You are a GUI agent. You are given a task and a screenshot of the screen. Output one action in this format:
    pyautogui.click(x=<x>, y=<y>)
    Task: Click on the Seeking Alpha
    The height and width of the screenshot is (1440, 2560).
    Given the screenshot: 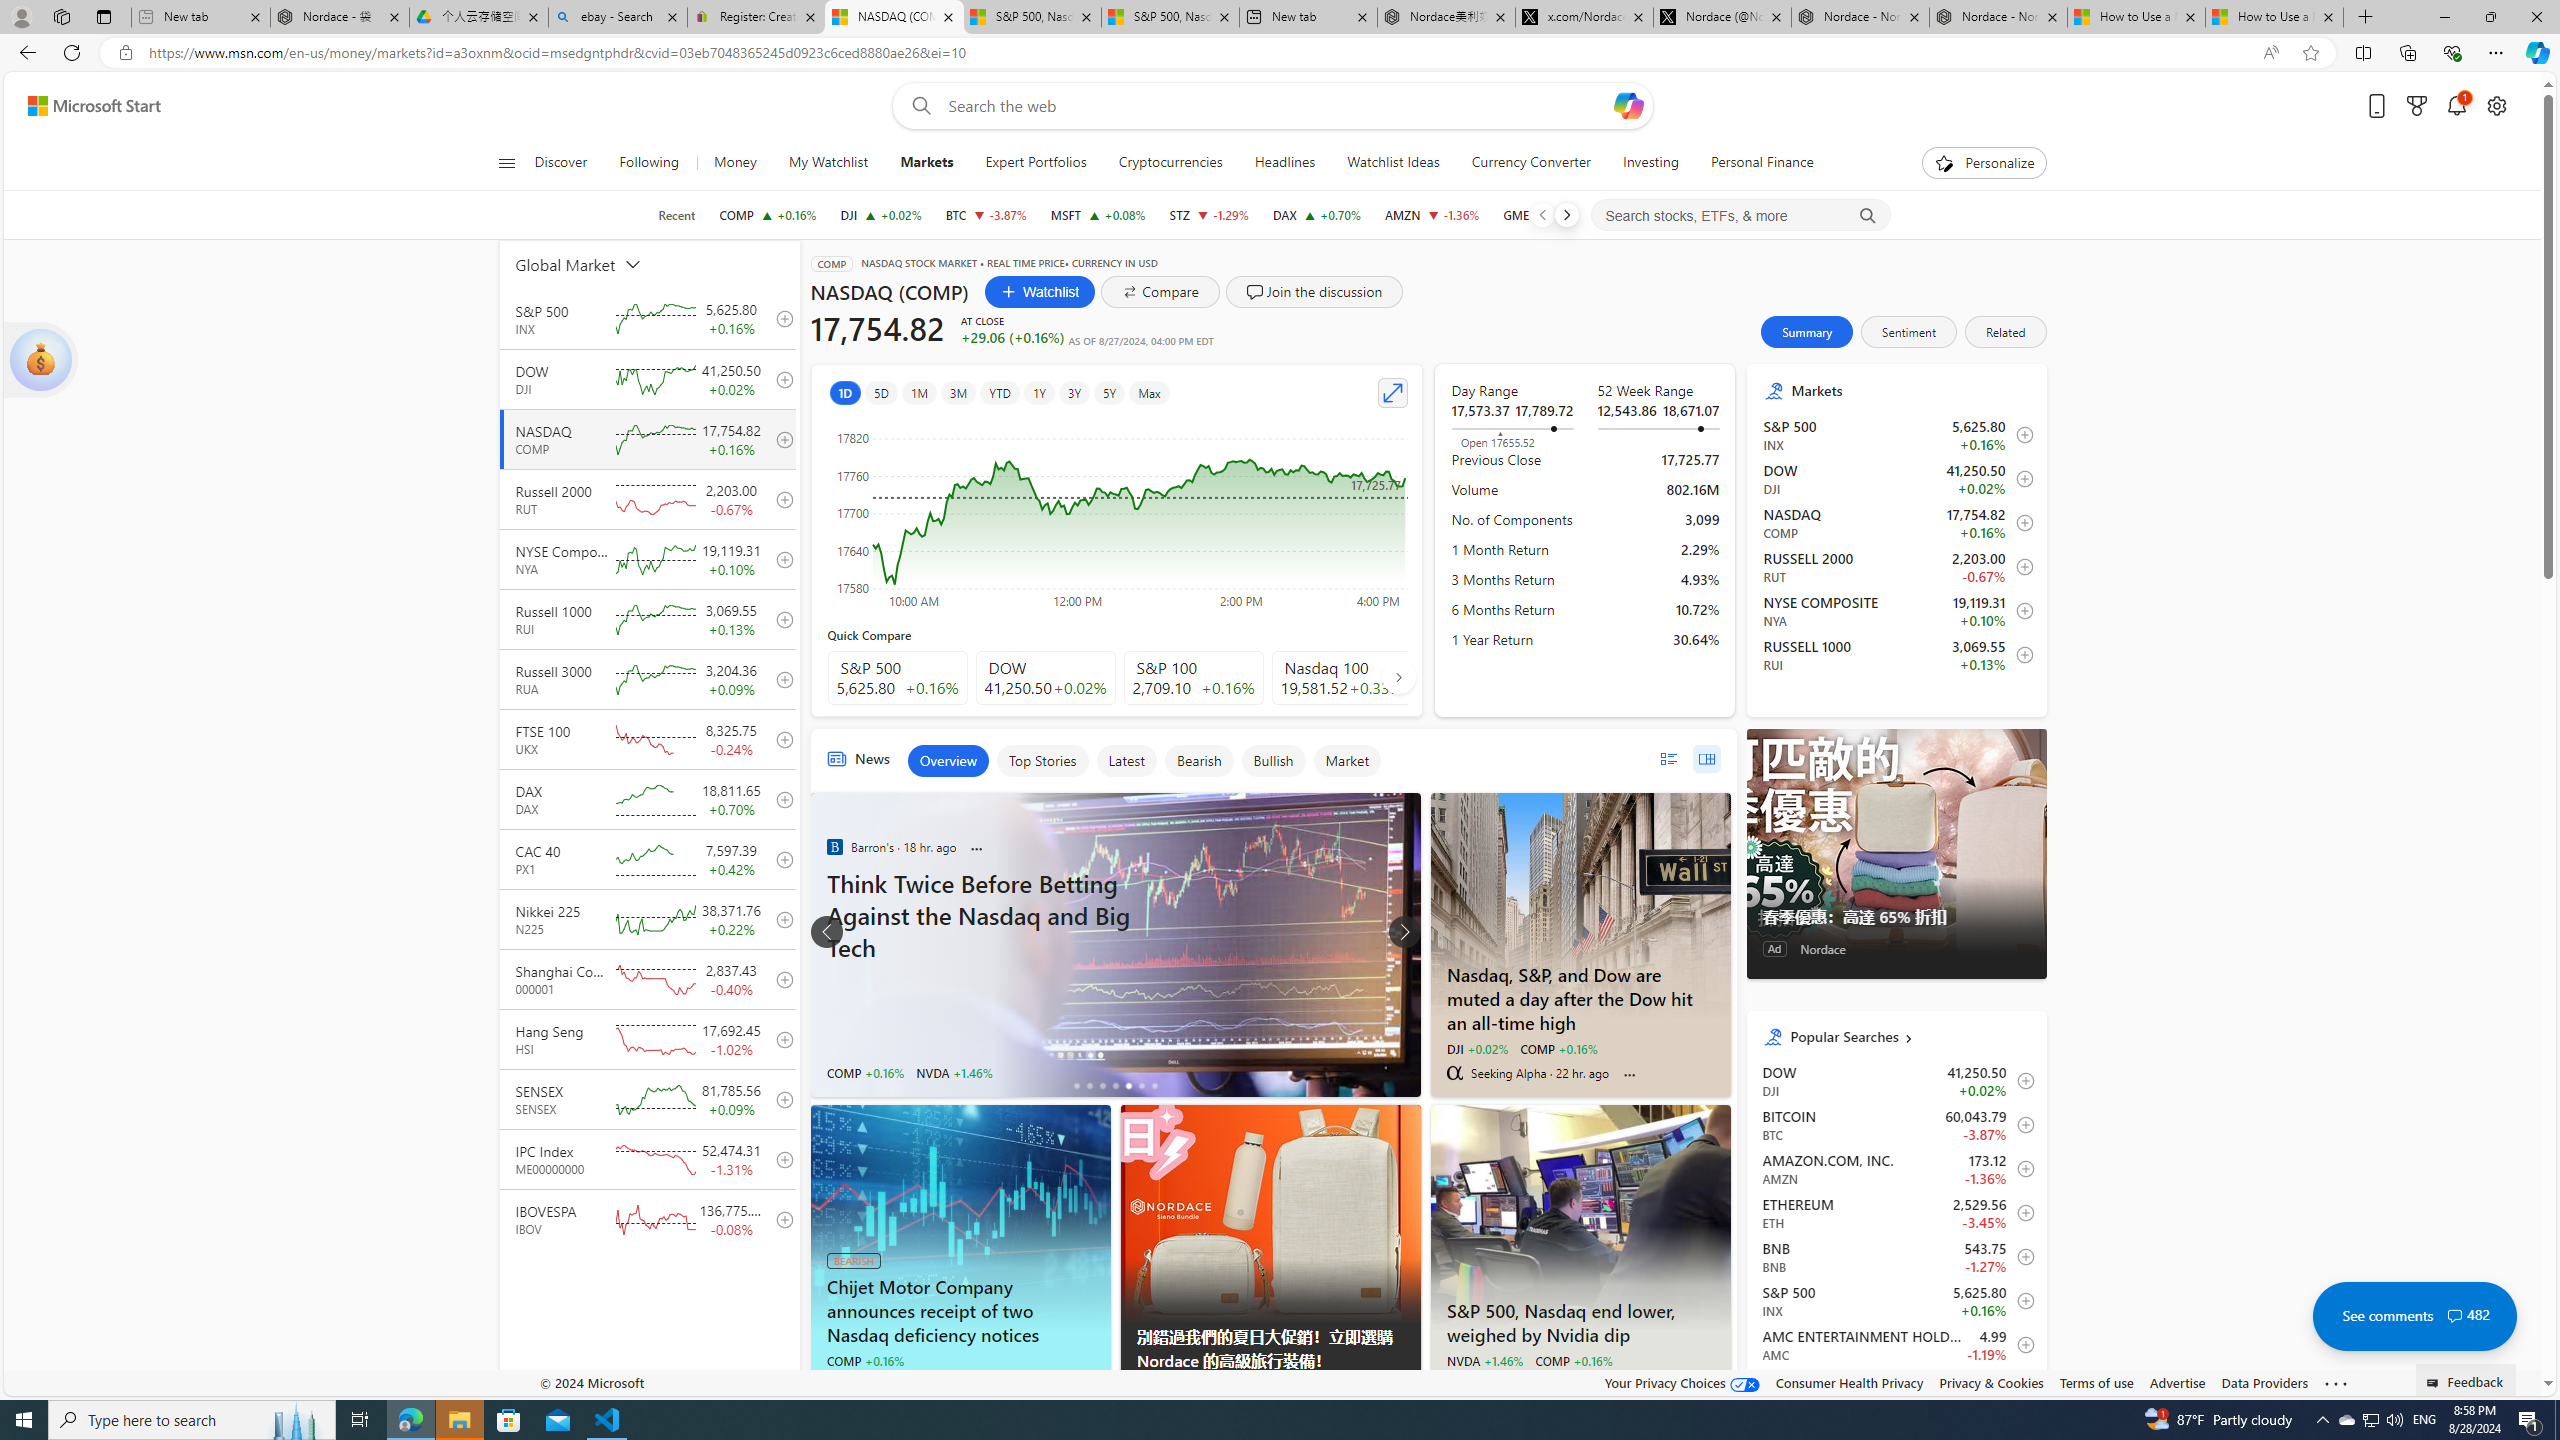 What is the action you would take?
    pyautogui.click(x=834, y=1384)
    